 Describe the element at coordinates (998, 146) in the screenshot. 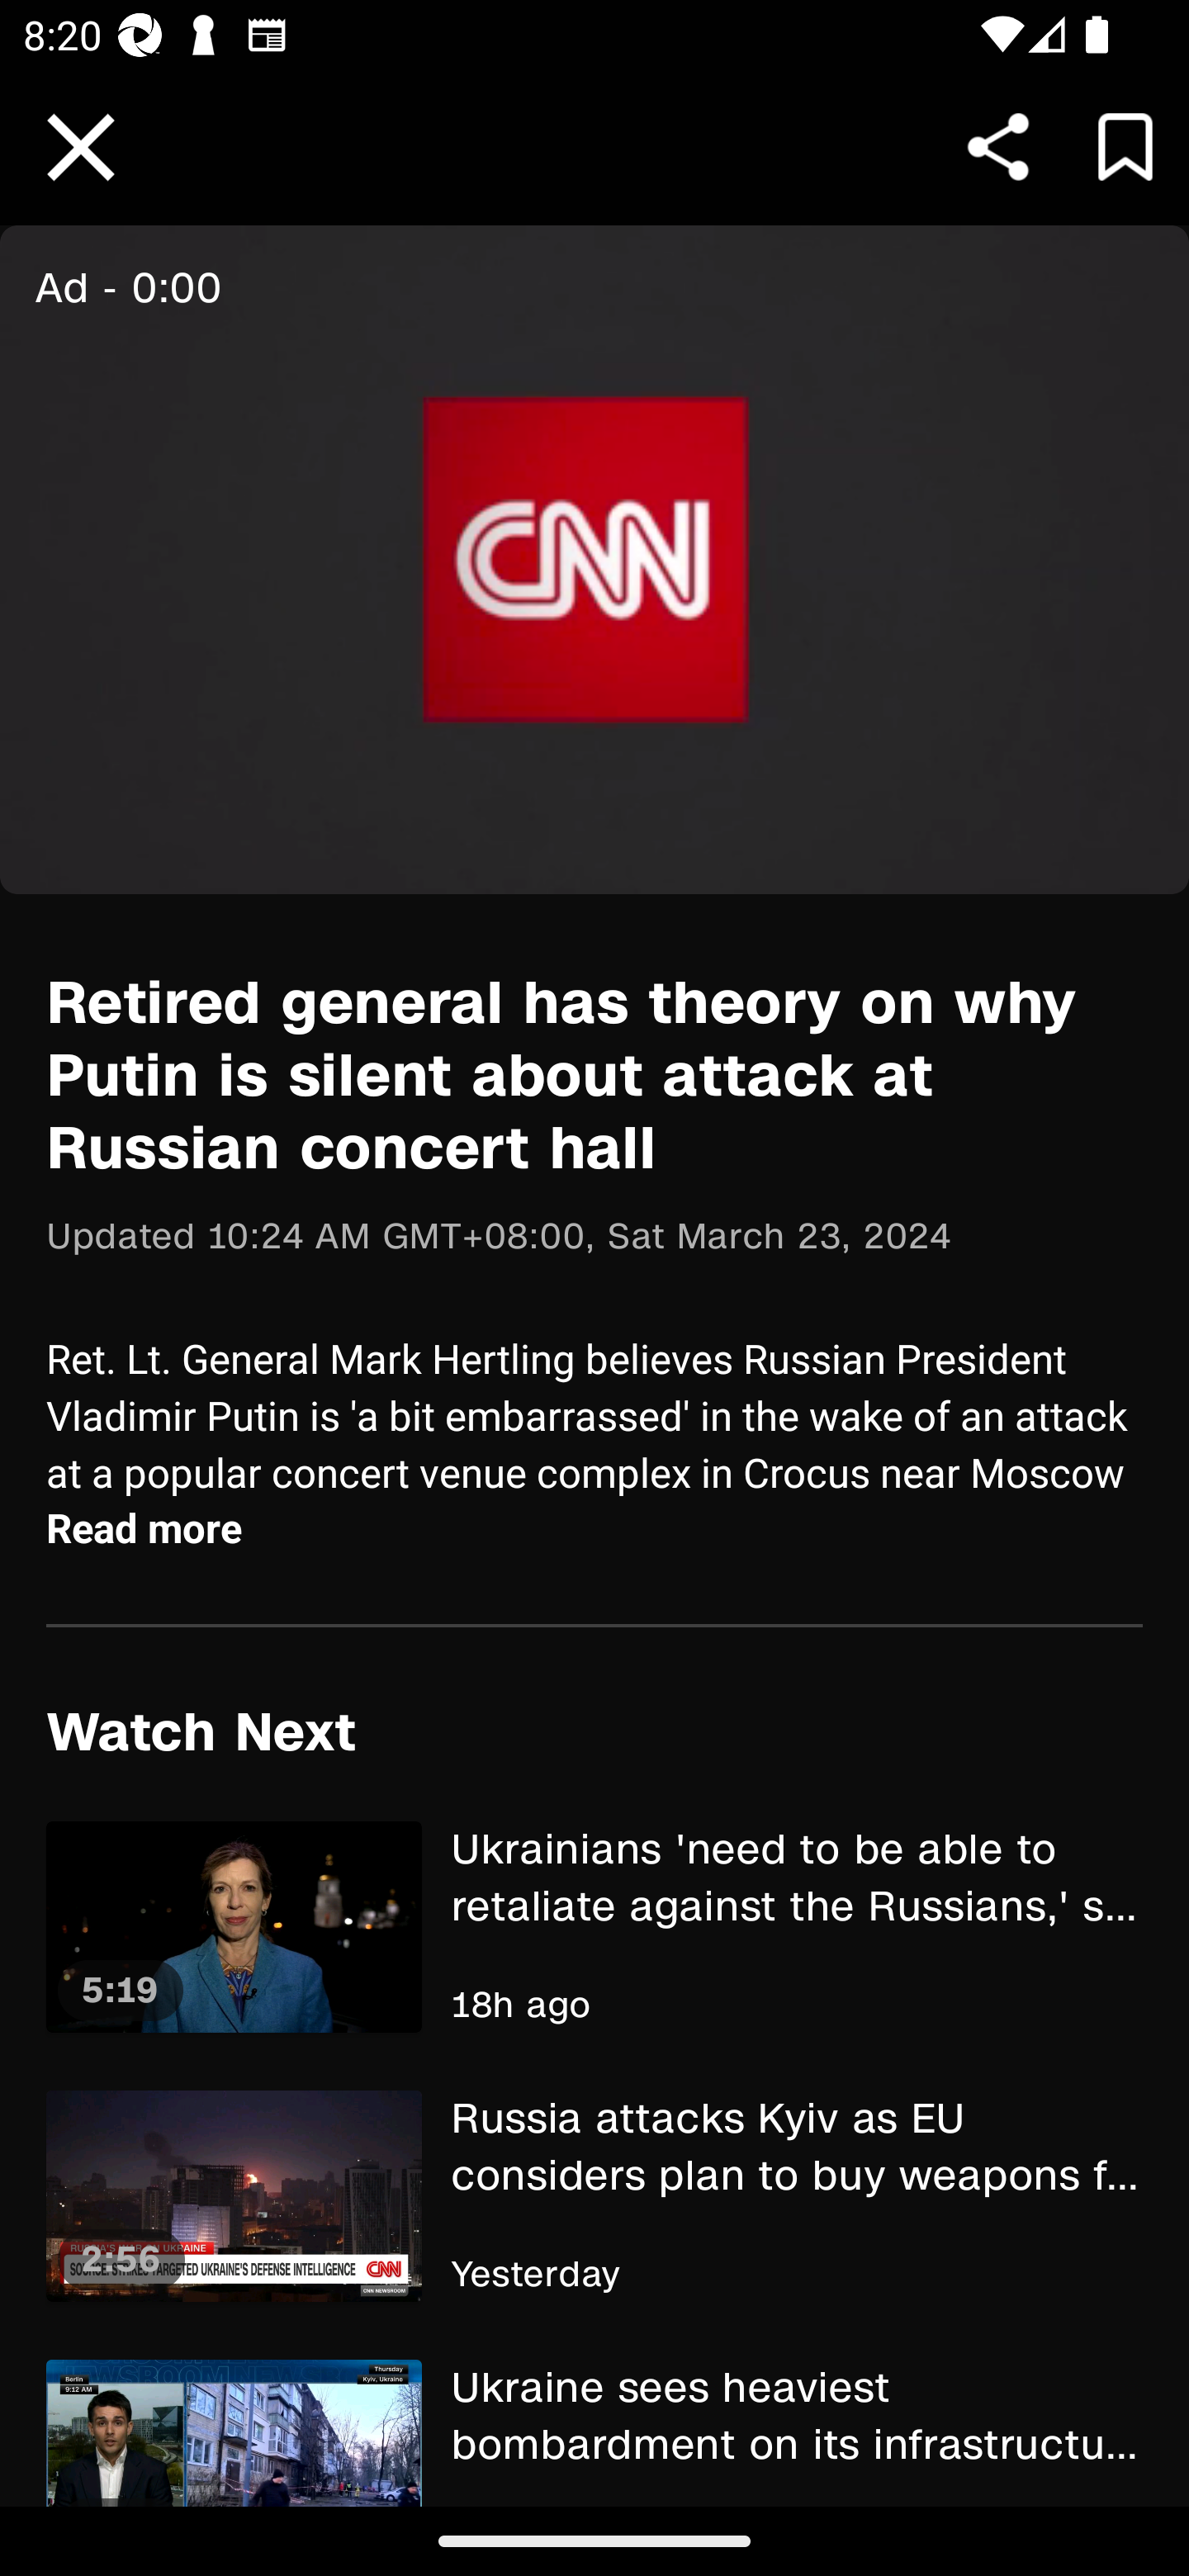

I see `Share` at that location.